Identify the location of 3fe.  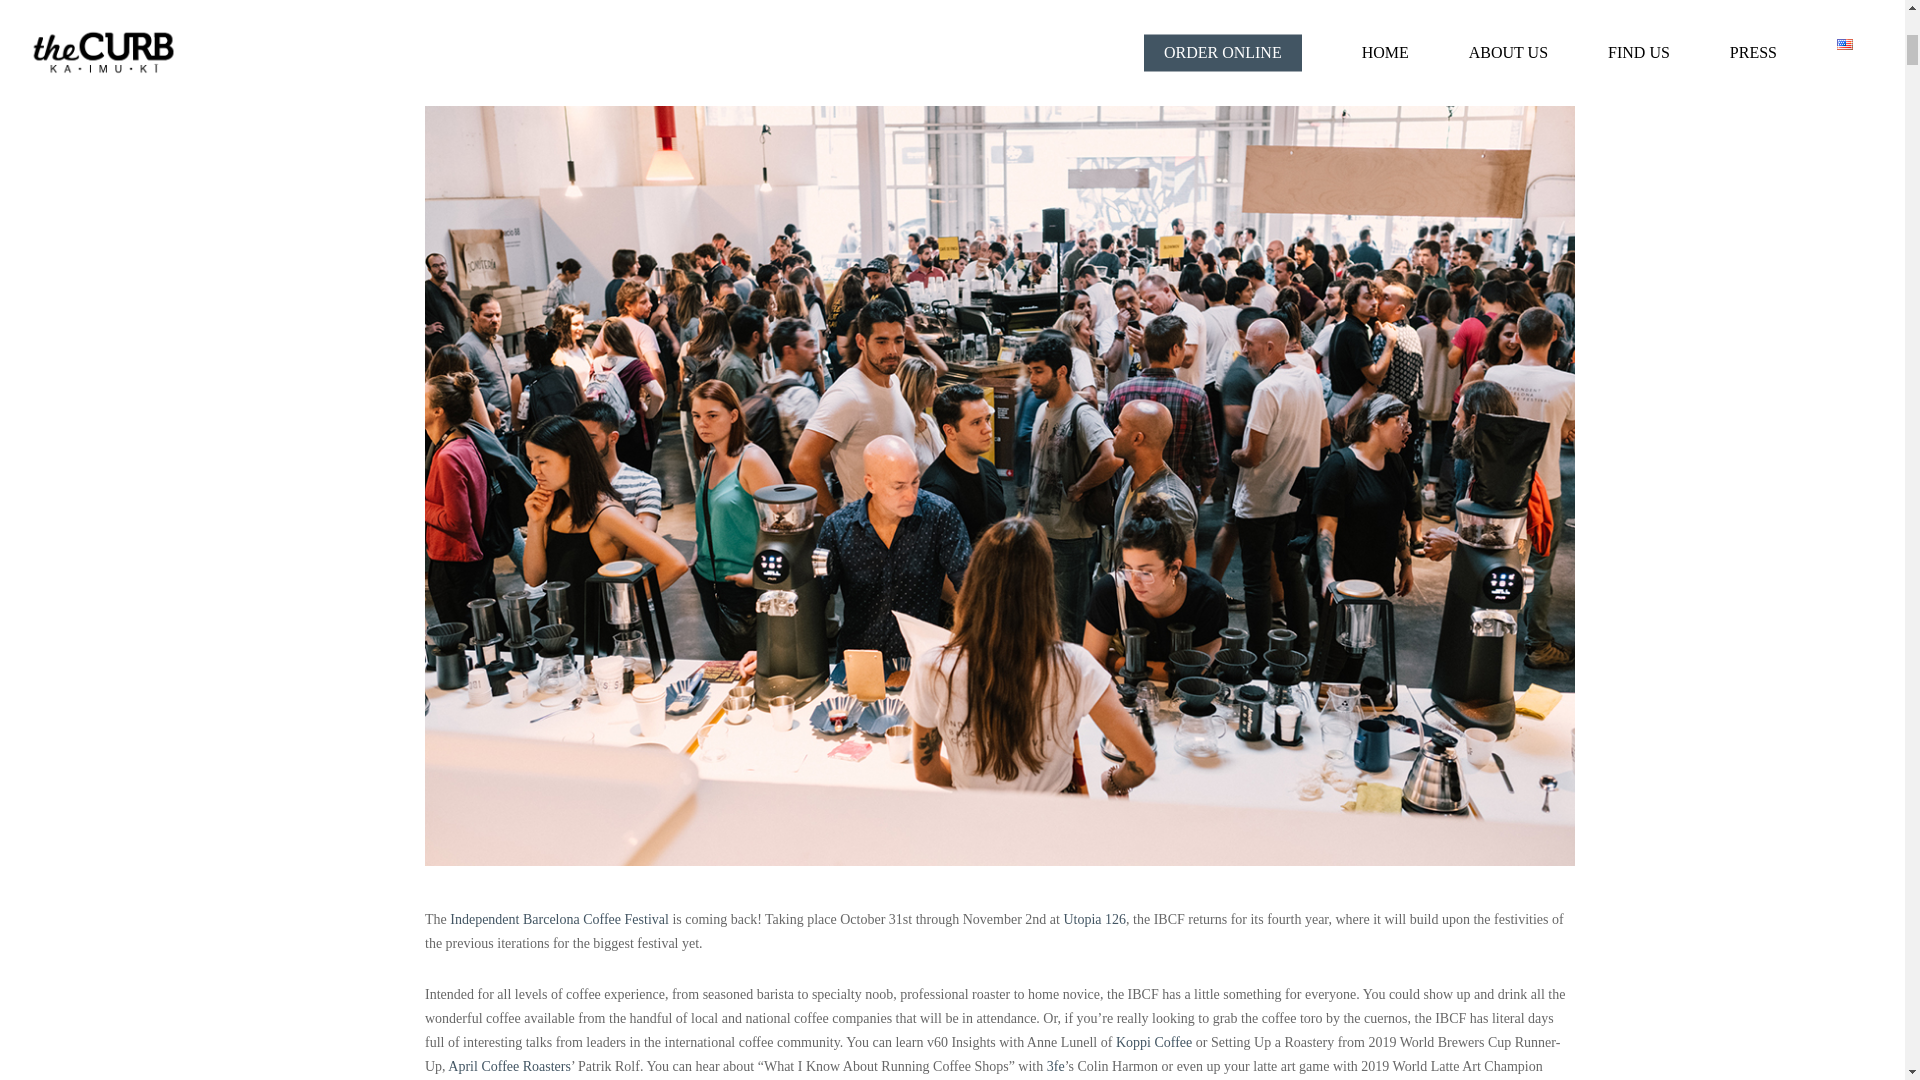
(1056, 1066).